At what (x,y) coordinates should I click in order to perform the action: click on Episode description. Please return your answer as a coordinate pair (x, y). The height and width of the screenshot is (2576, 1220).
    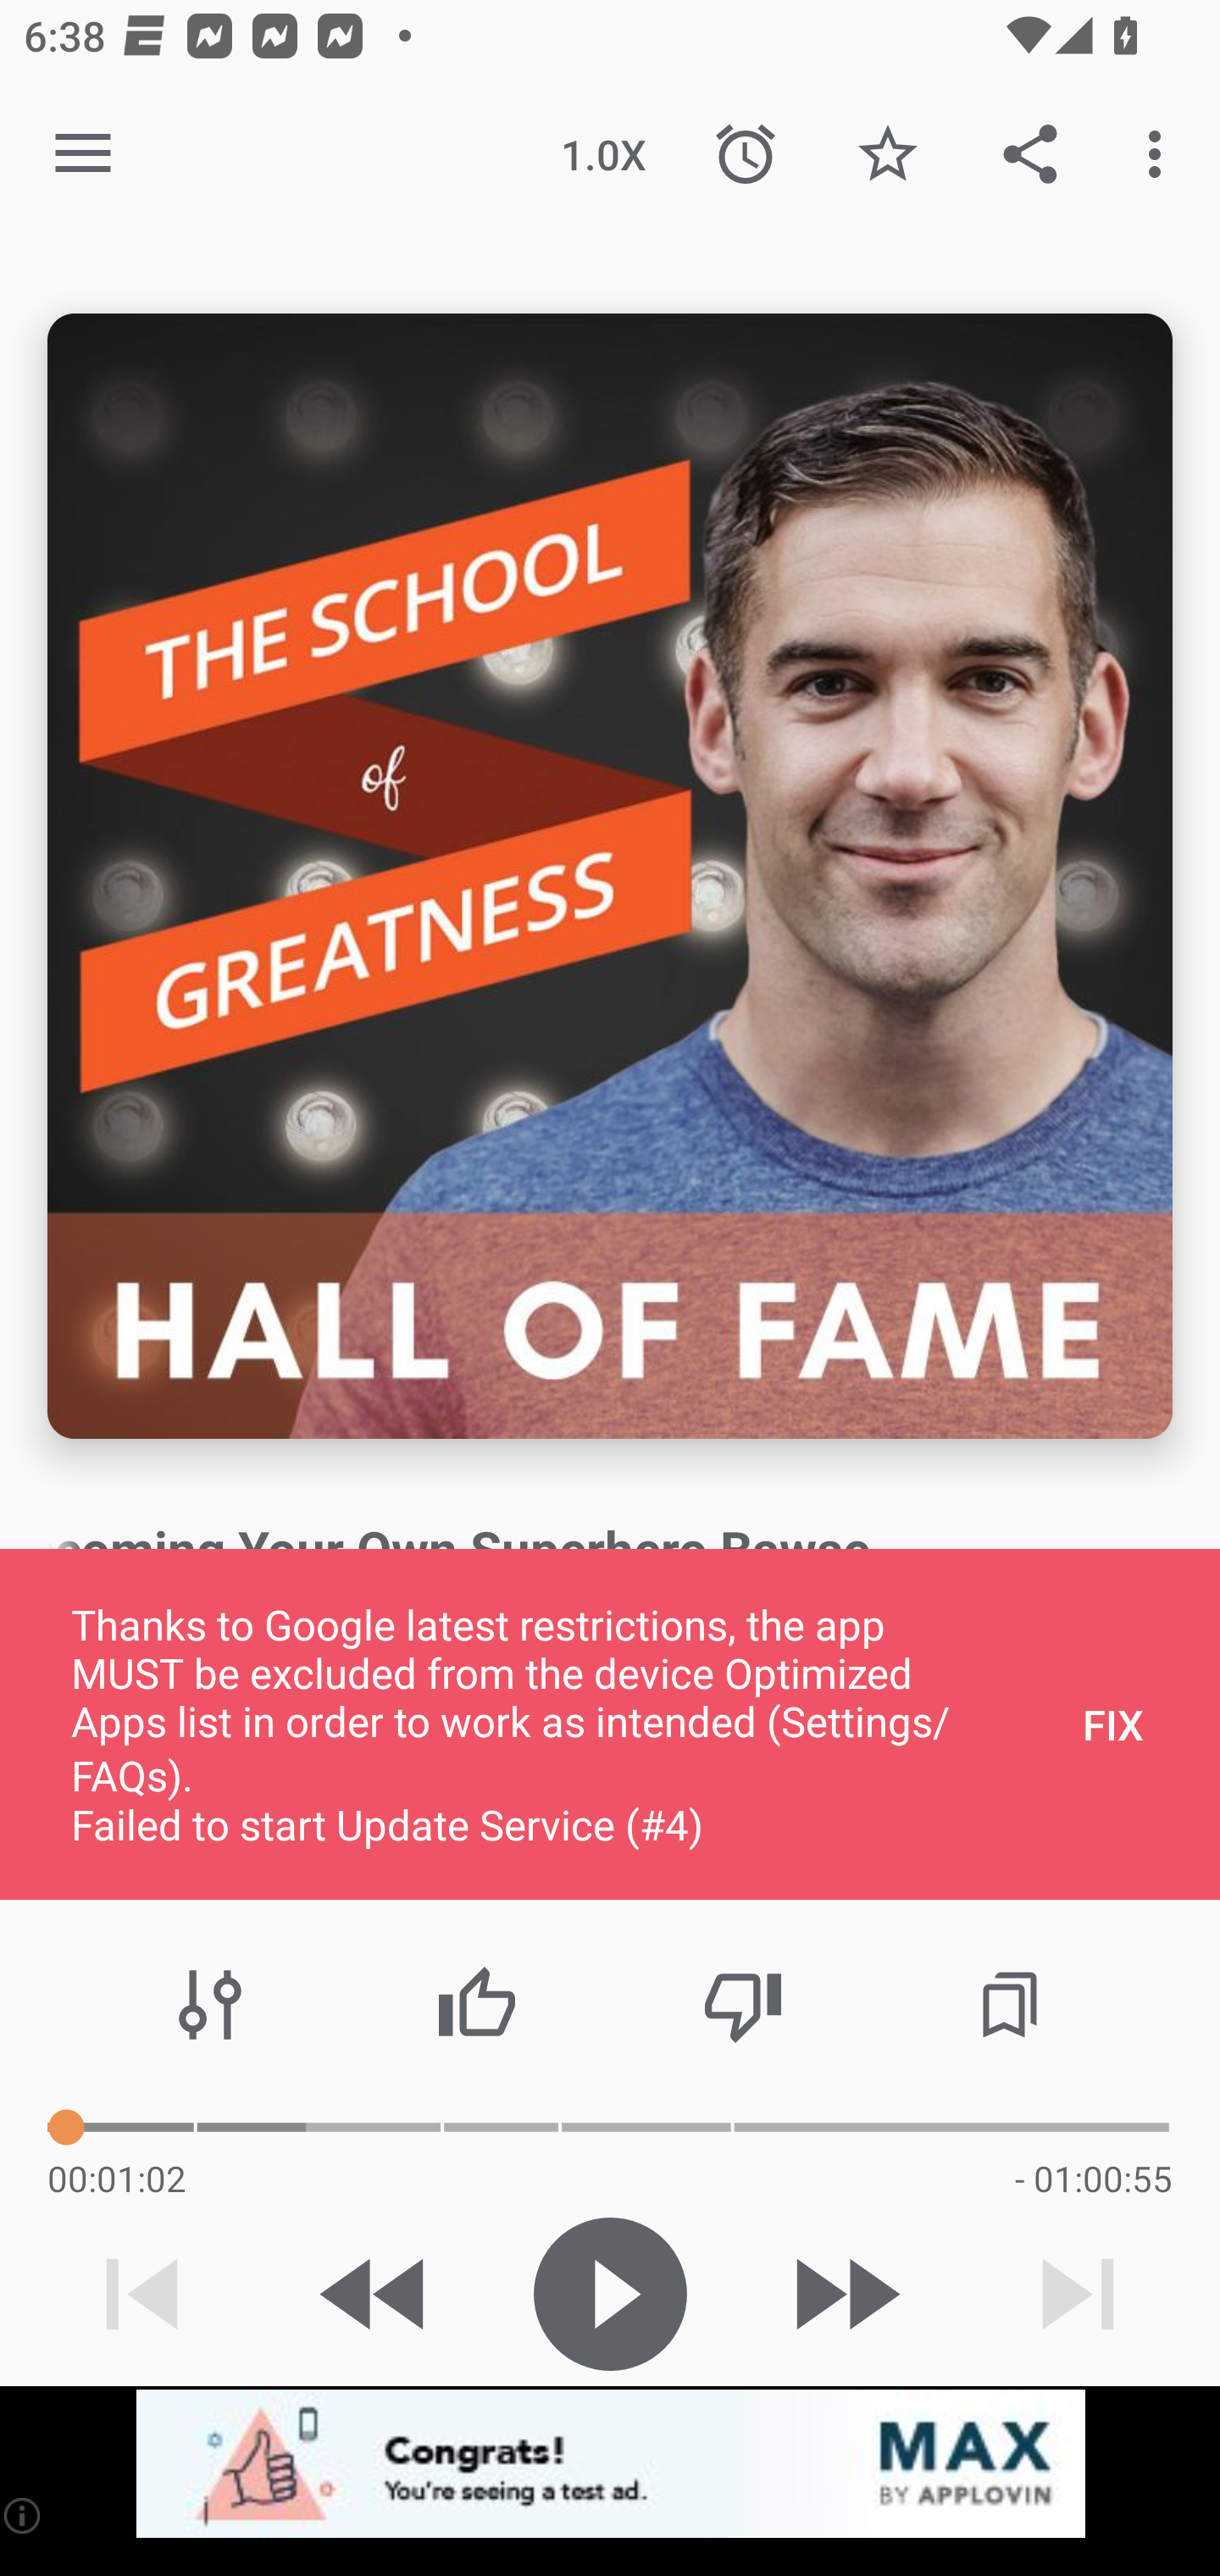
    Looking at the image, I should click on (610, 876).